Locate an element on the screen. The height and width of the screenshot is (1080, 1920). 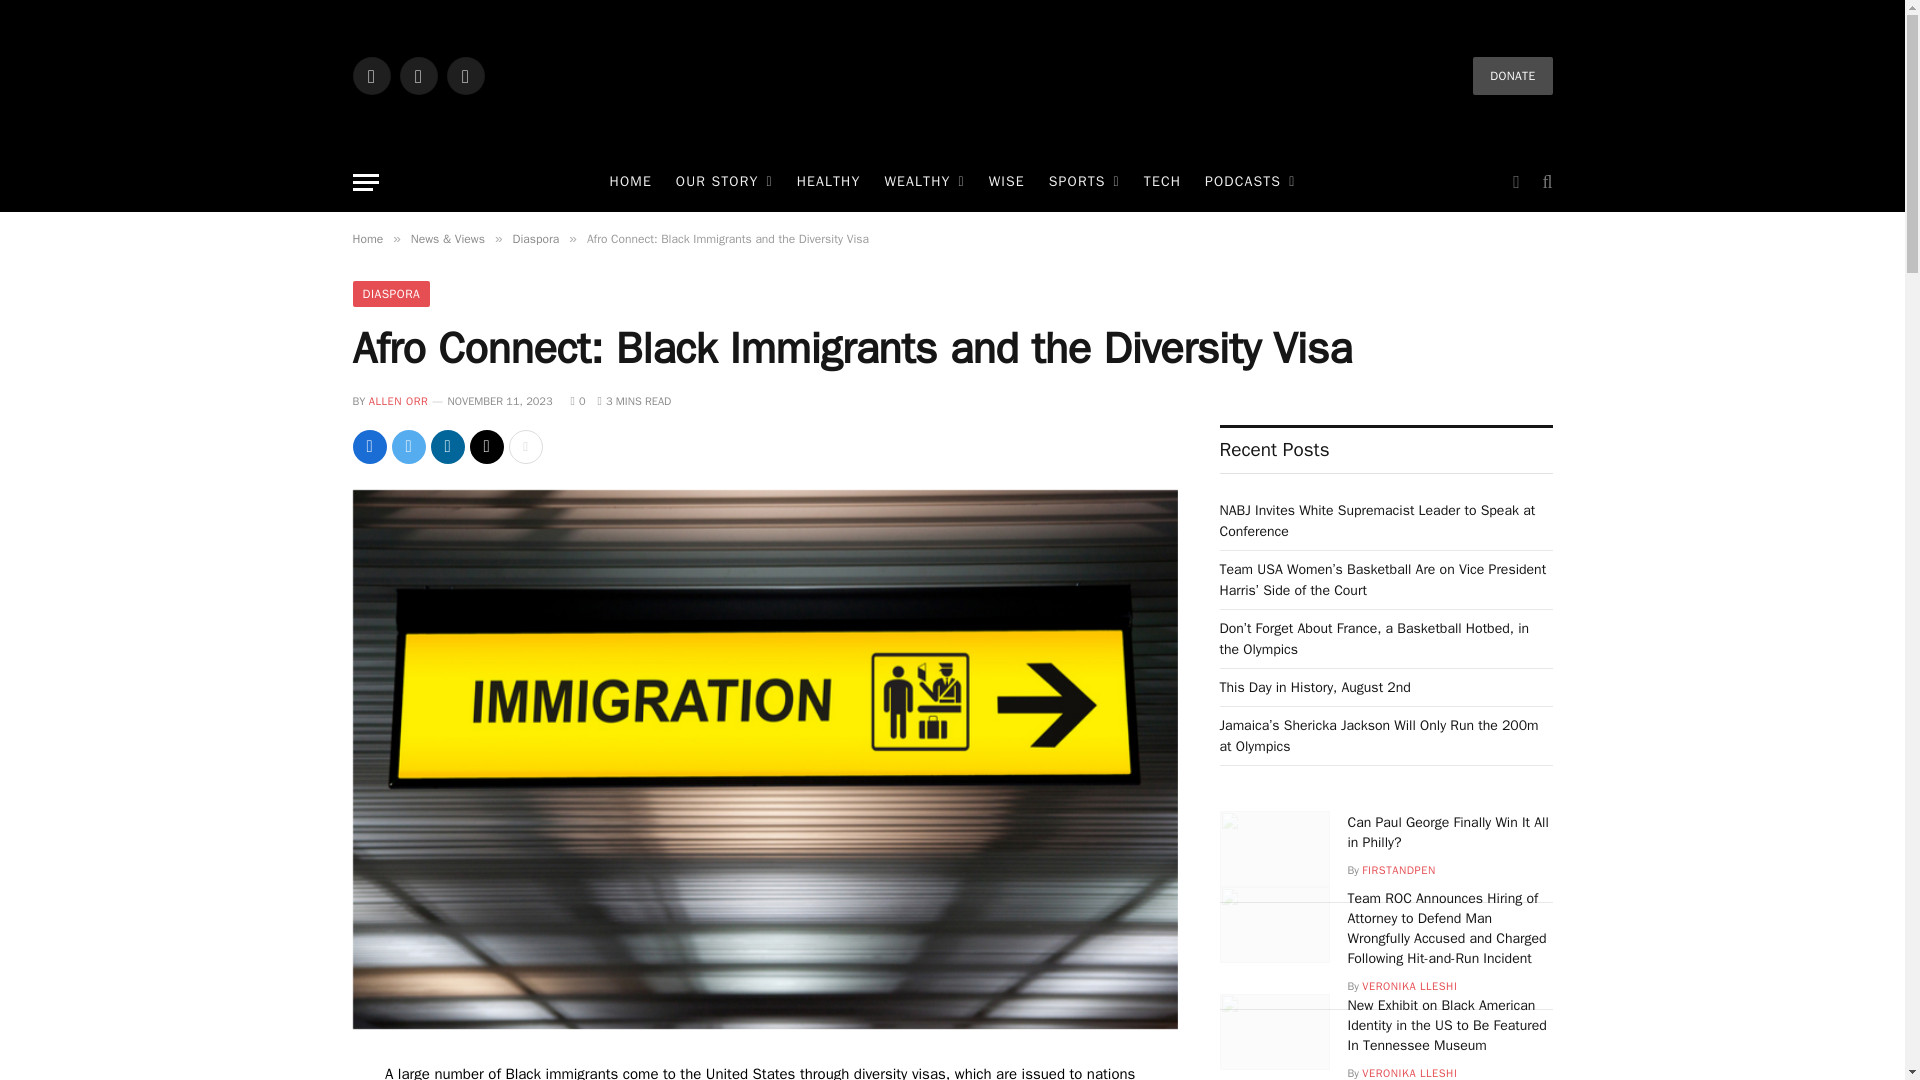
YouTube is located at coordinates (464, 76).